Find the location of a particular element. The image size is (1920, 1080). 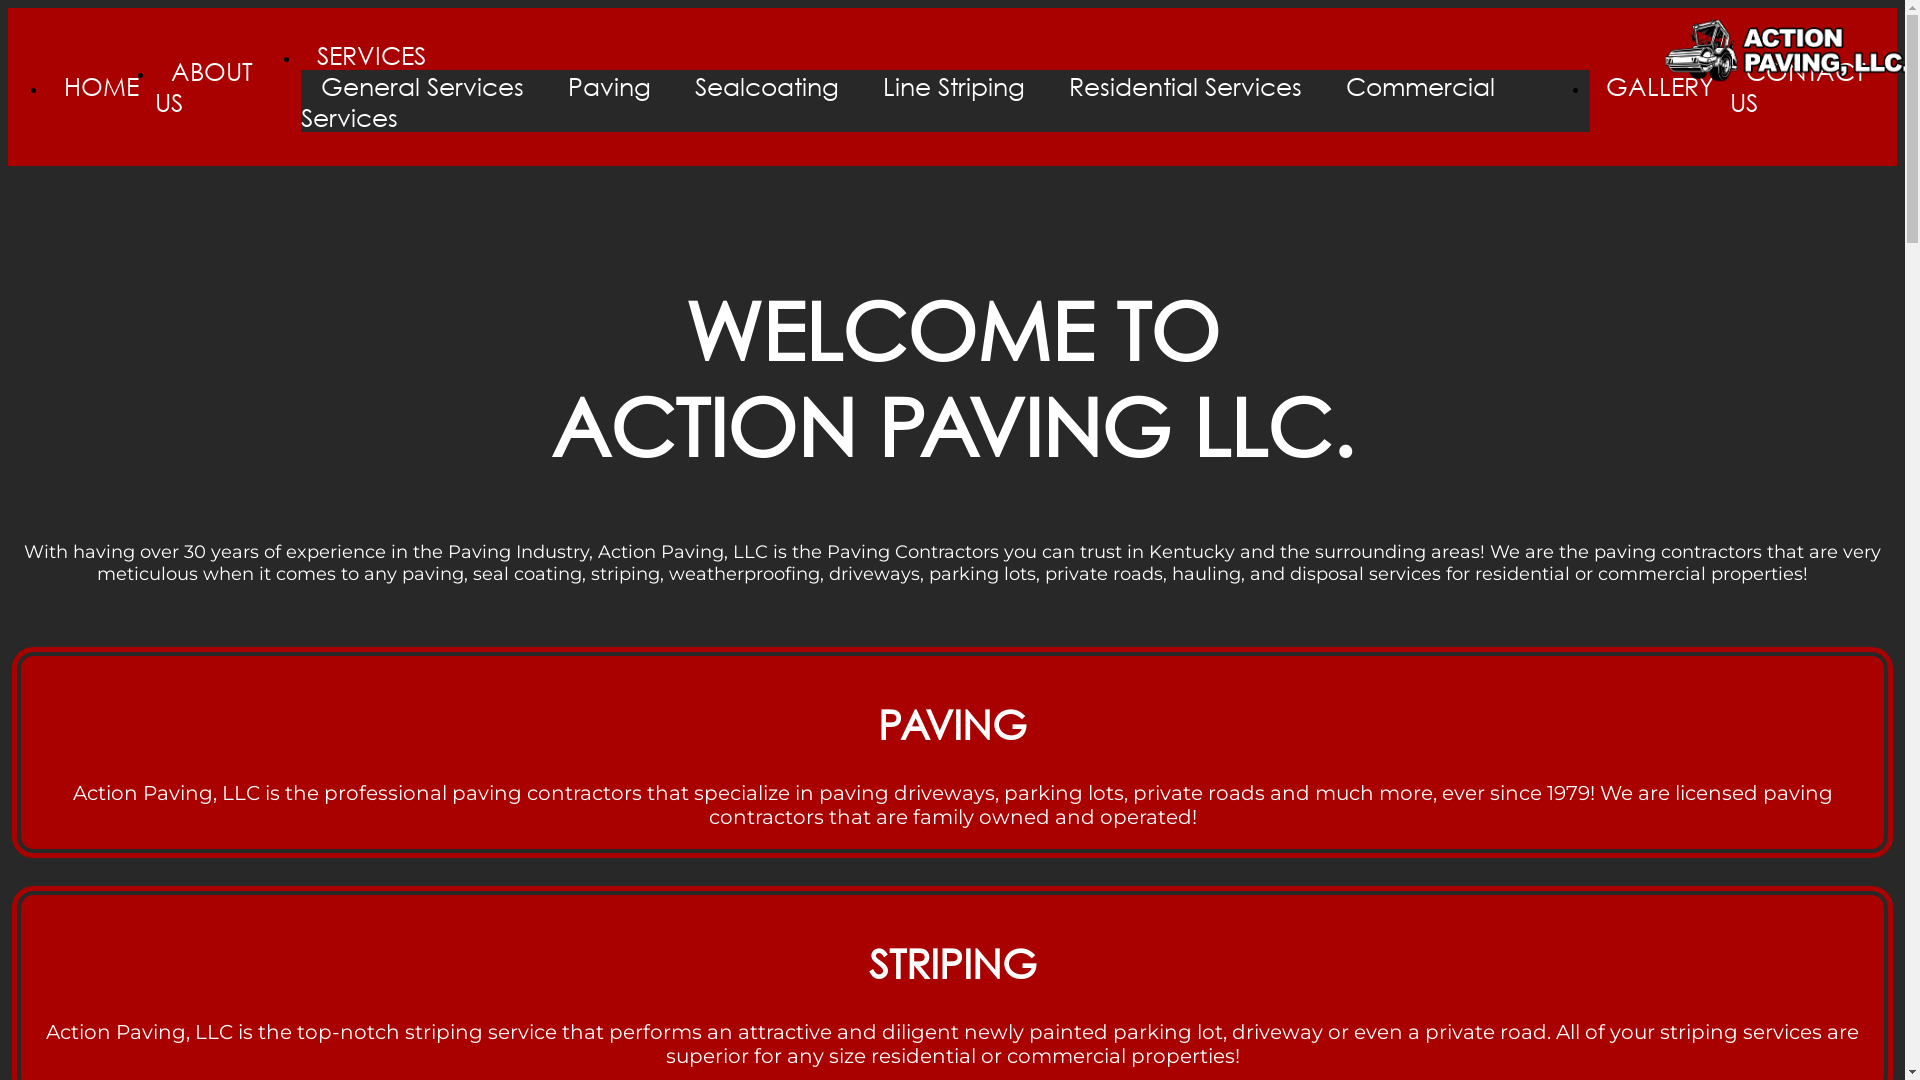

ABOUT US is located at coordinates (204, 86).